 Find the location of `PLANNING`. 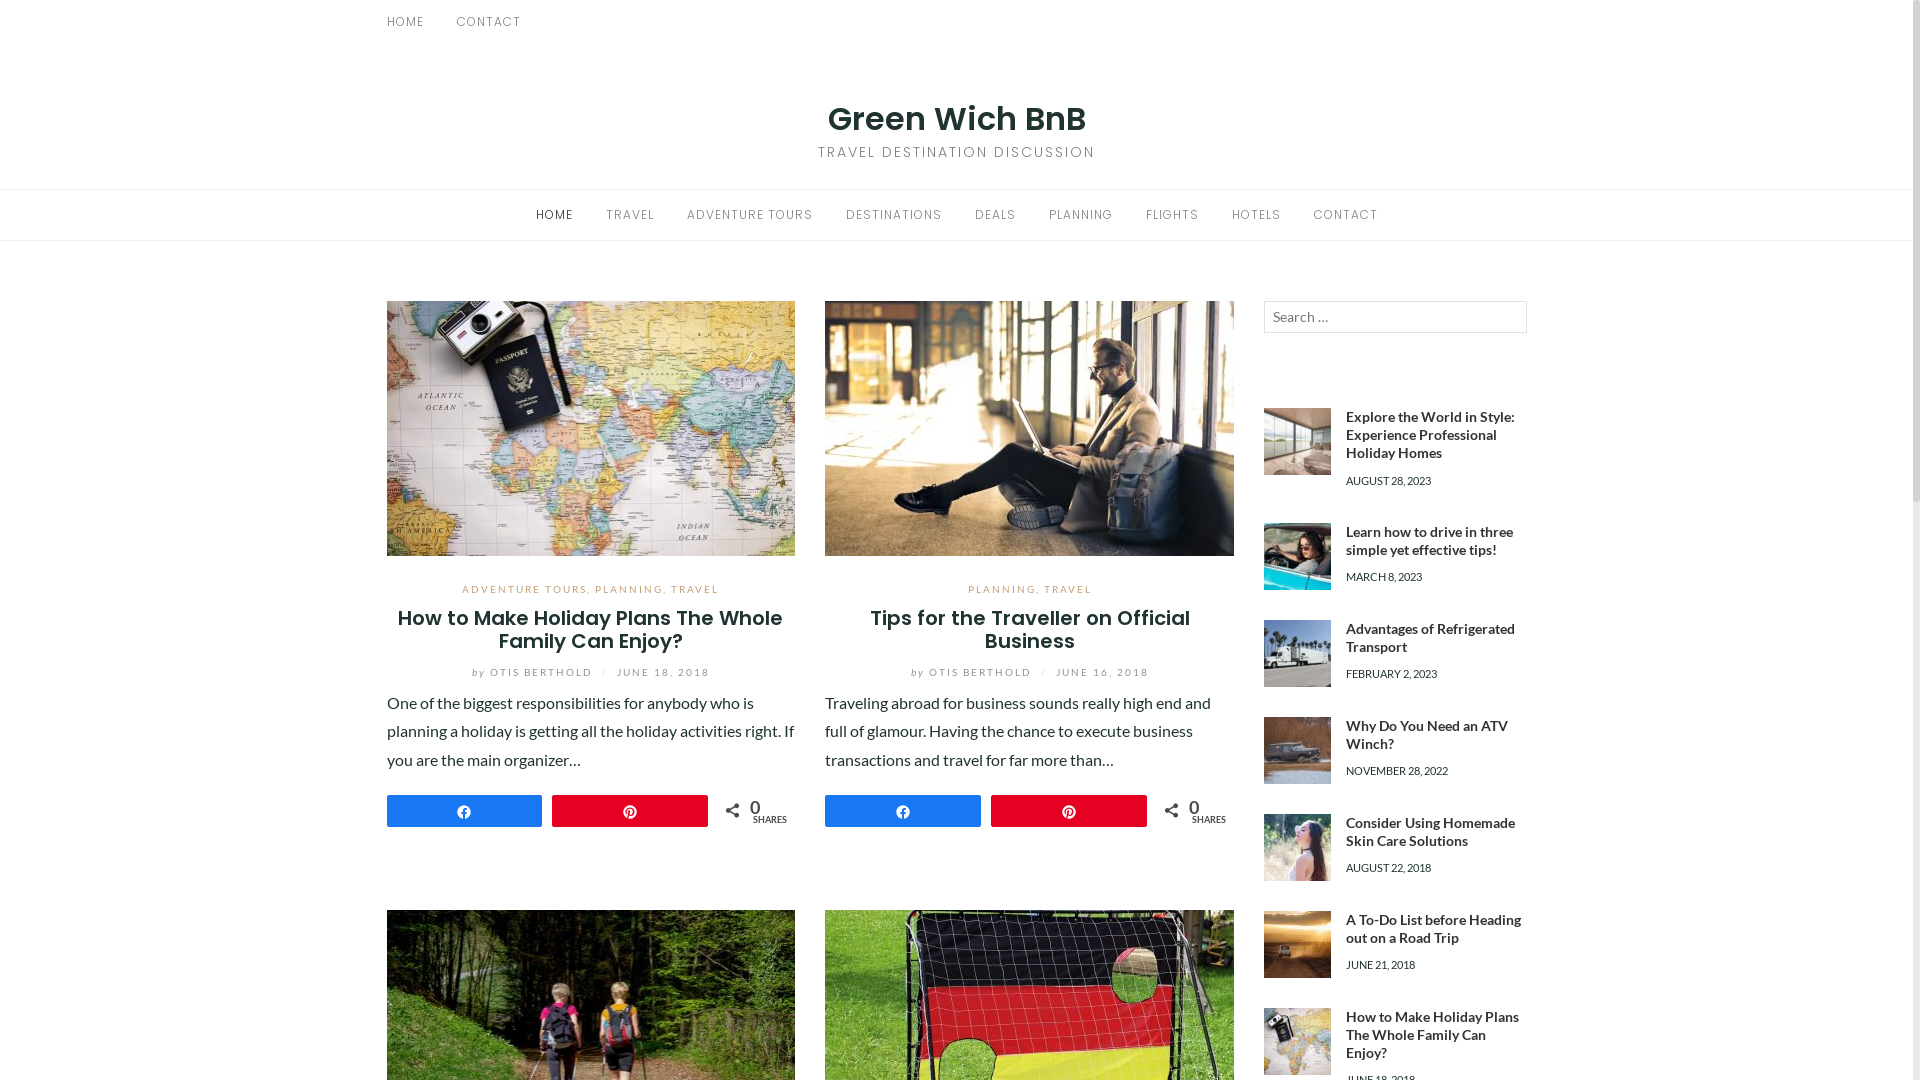

PLANNING is located at coordinates (629, 589).